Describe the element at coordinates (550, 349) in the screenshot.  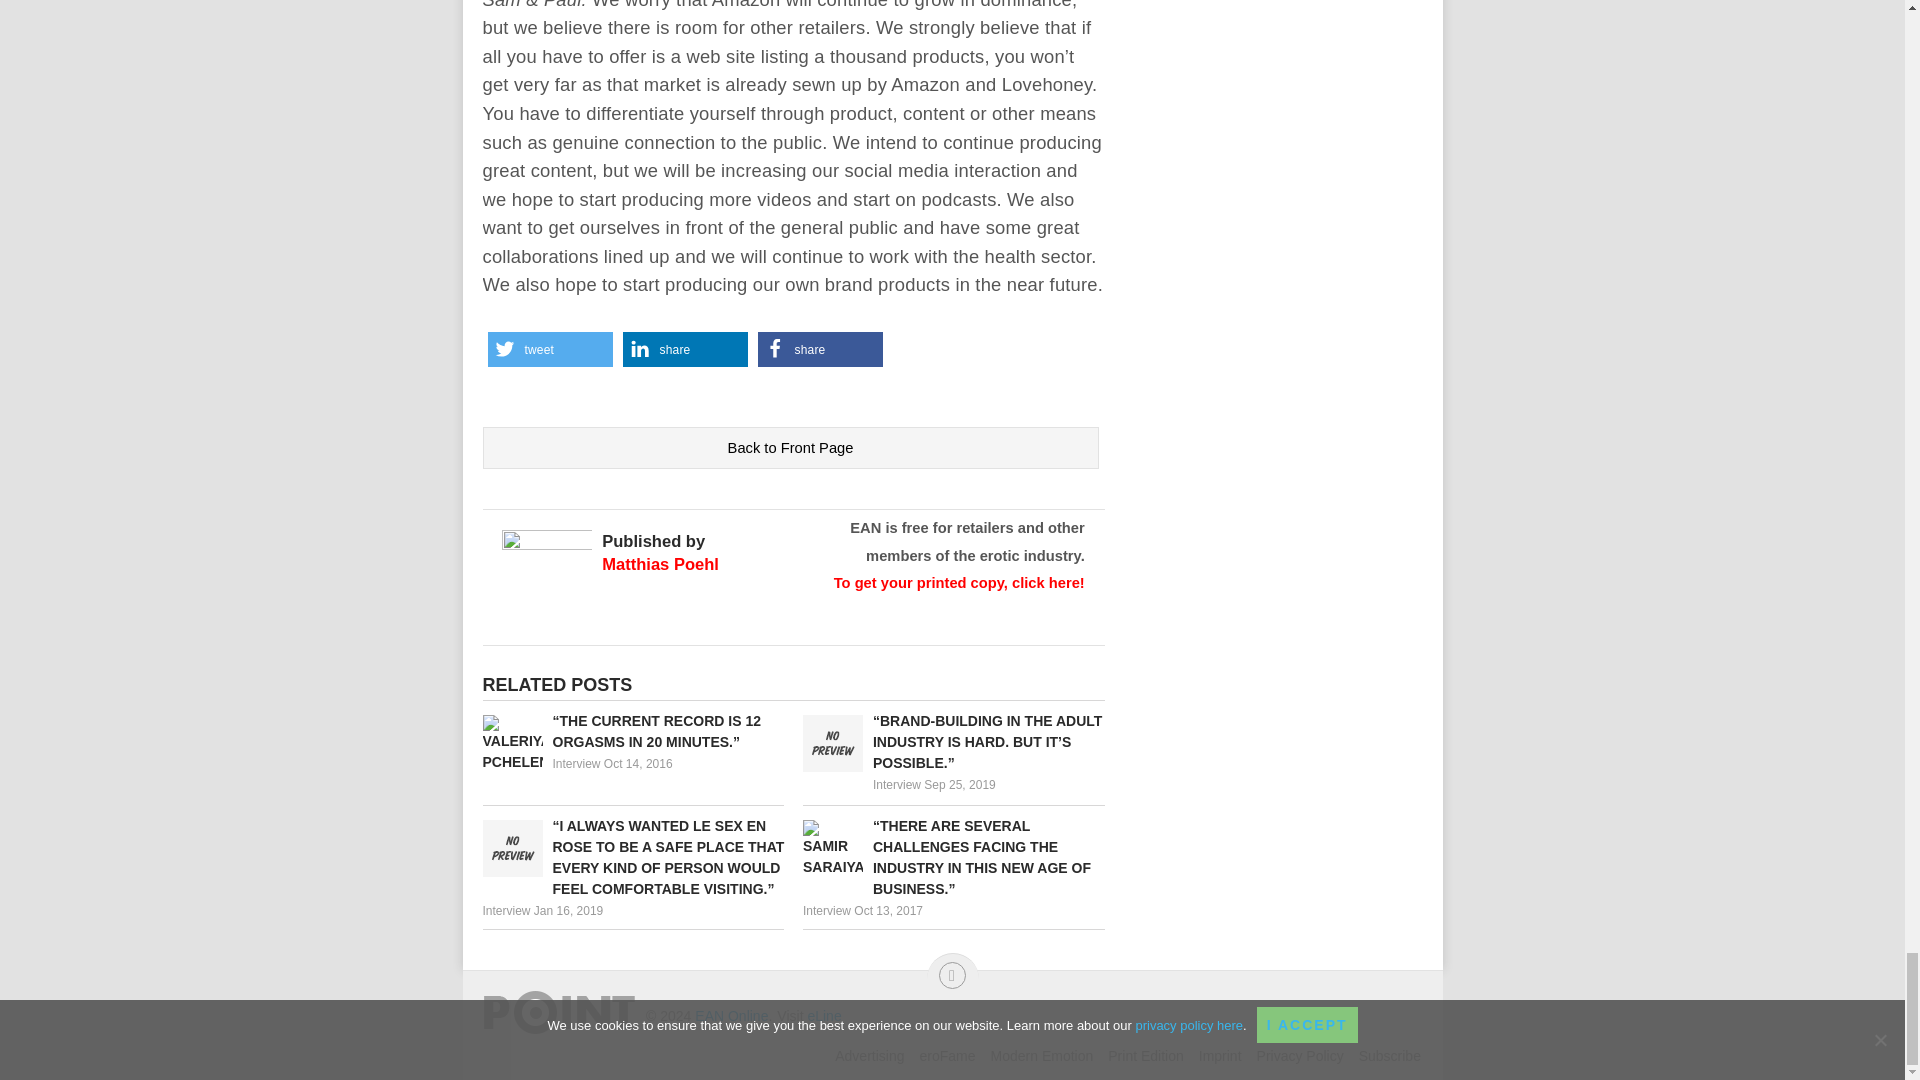
I see `Share on Twitter` at that location.